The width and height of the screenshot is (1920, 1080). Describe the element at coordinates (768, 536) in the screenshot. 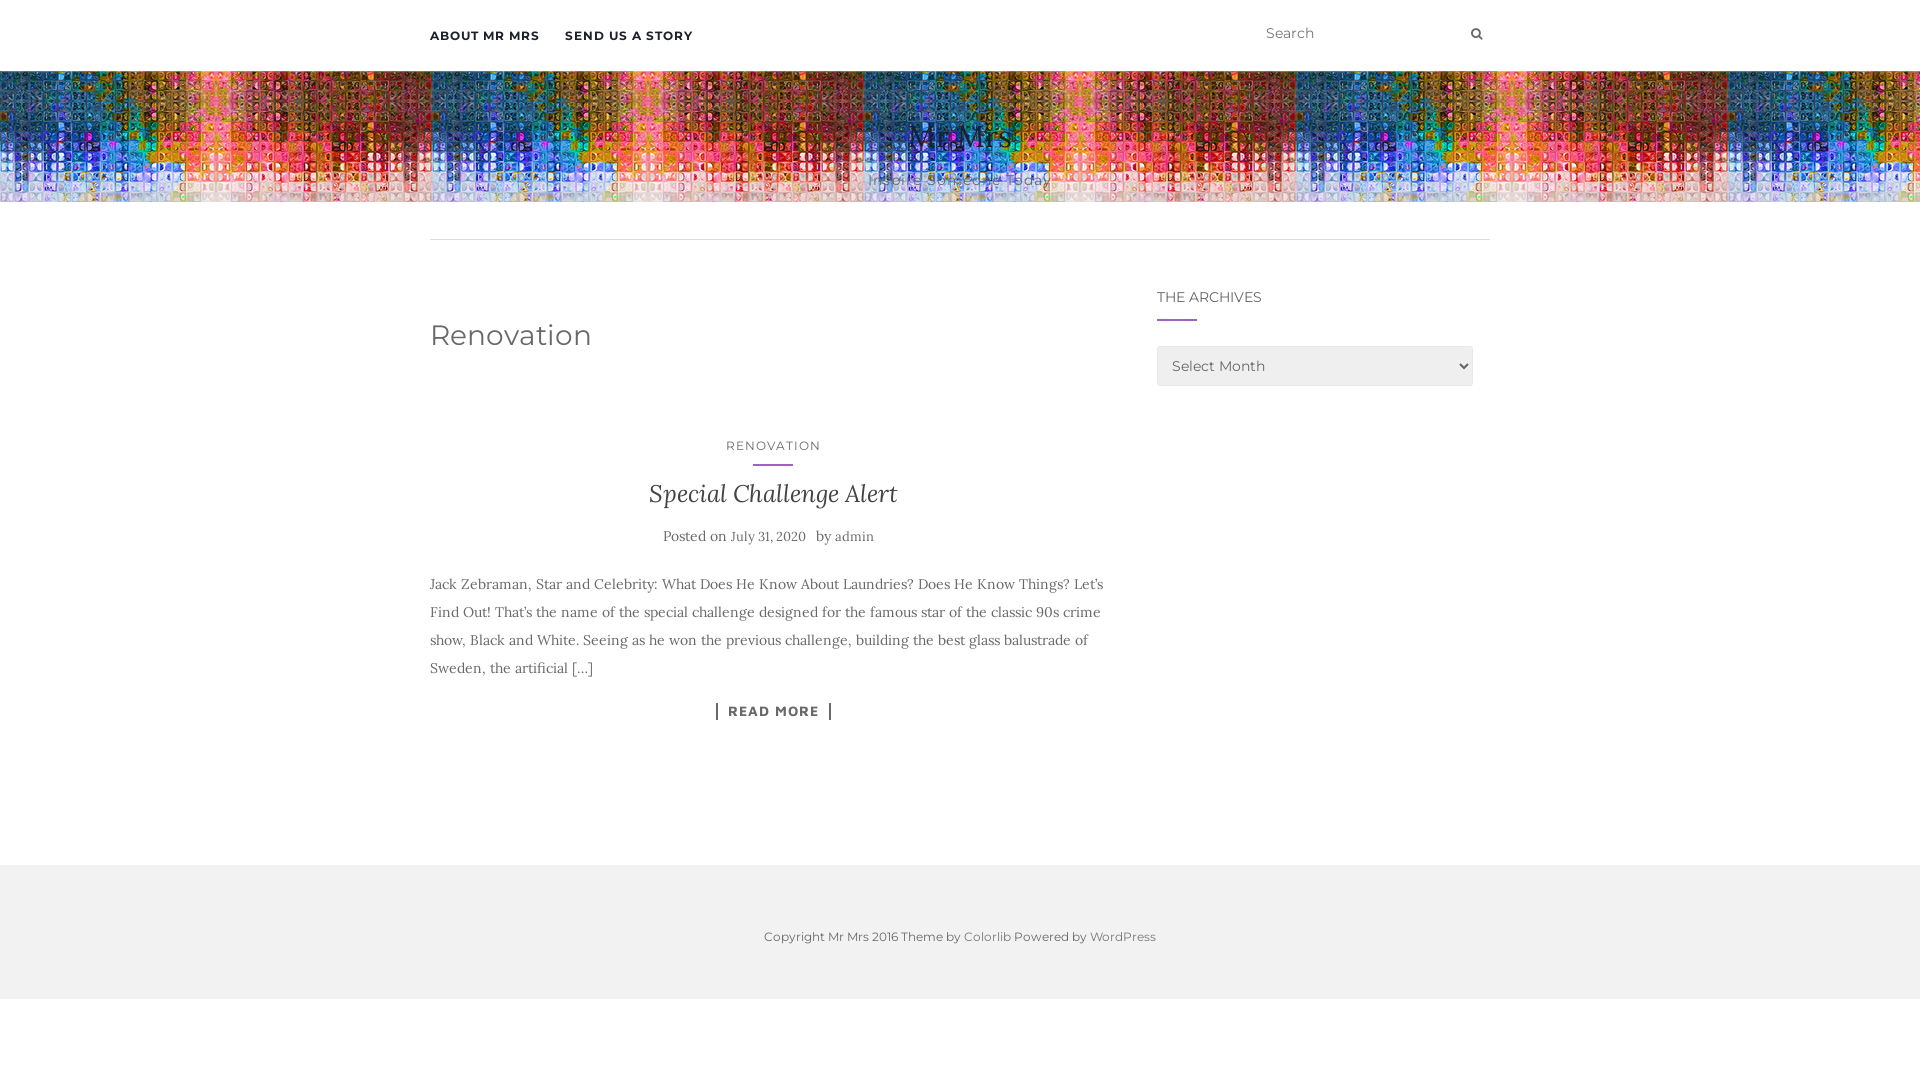

I see `July 31, 2020` at that location.